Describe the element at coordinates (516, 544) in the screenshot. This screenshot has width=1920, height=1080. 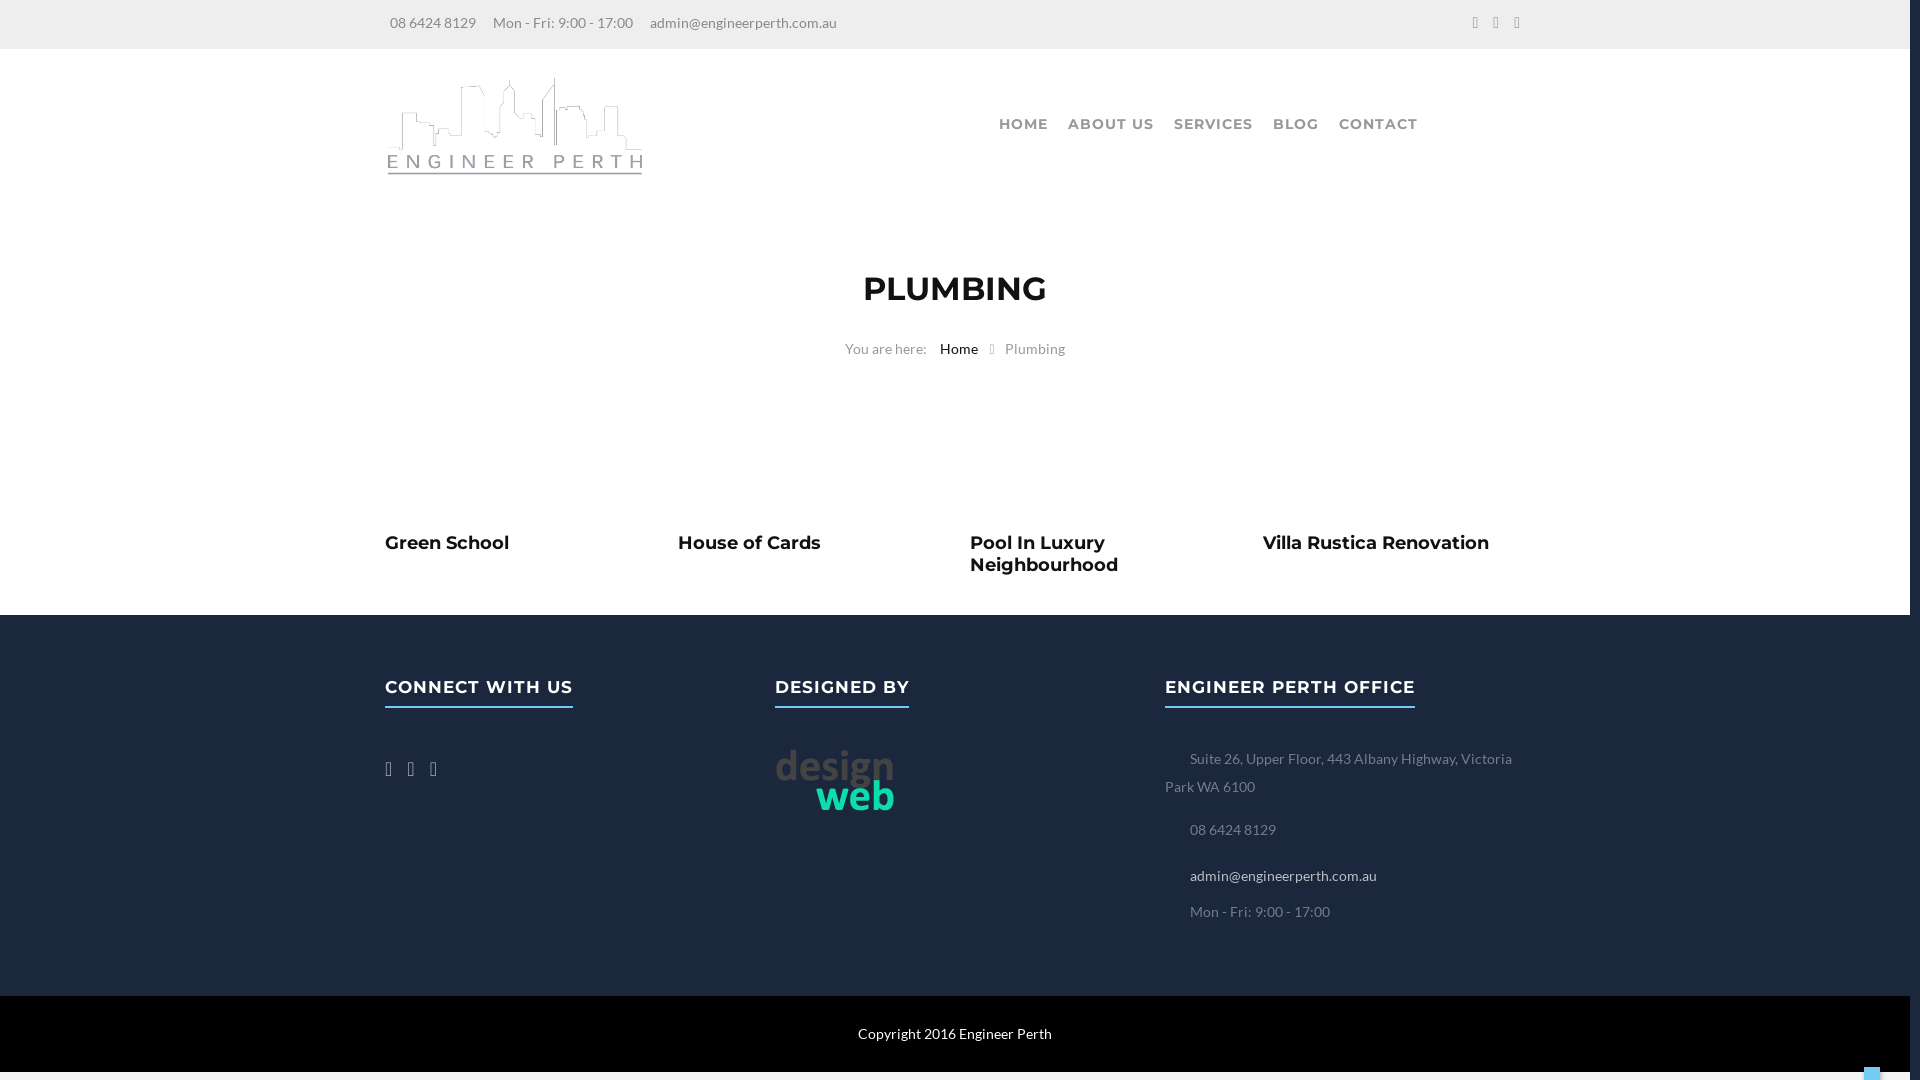
I see `Green School` at that location.